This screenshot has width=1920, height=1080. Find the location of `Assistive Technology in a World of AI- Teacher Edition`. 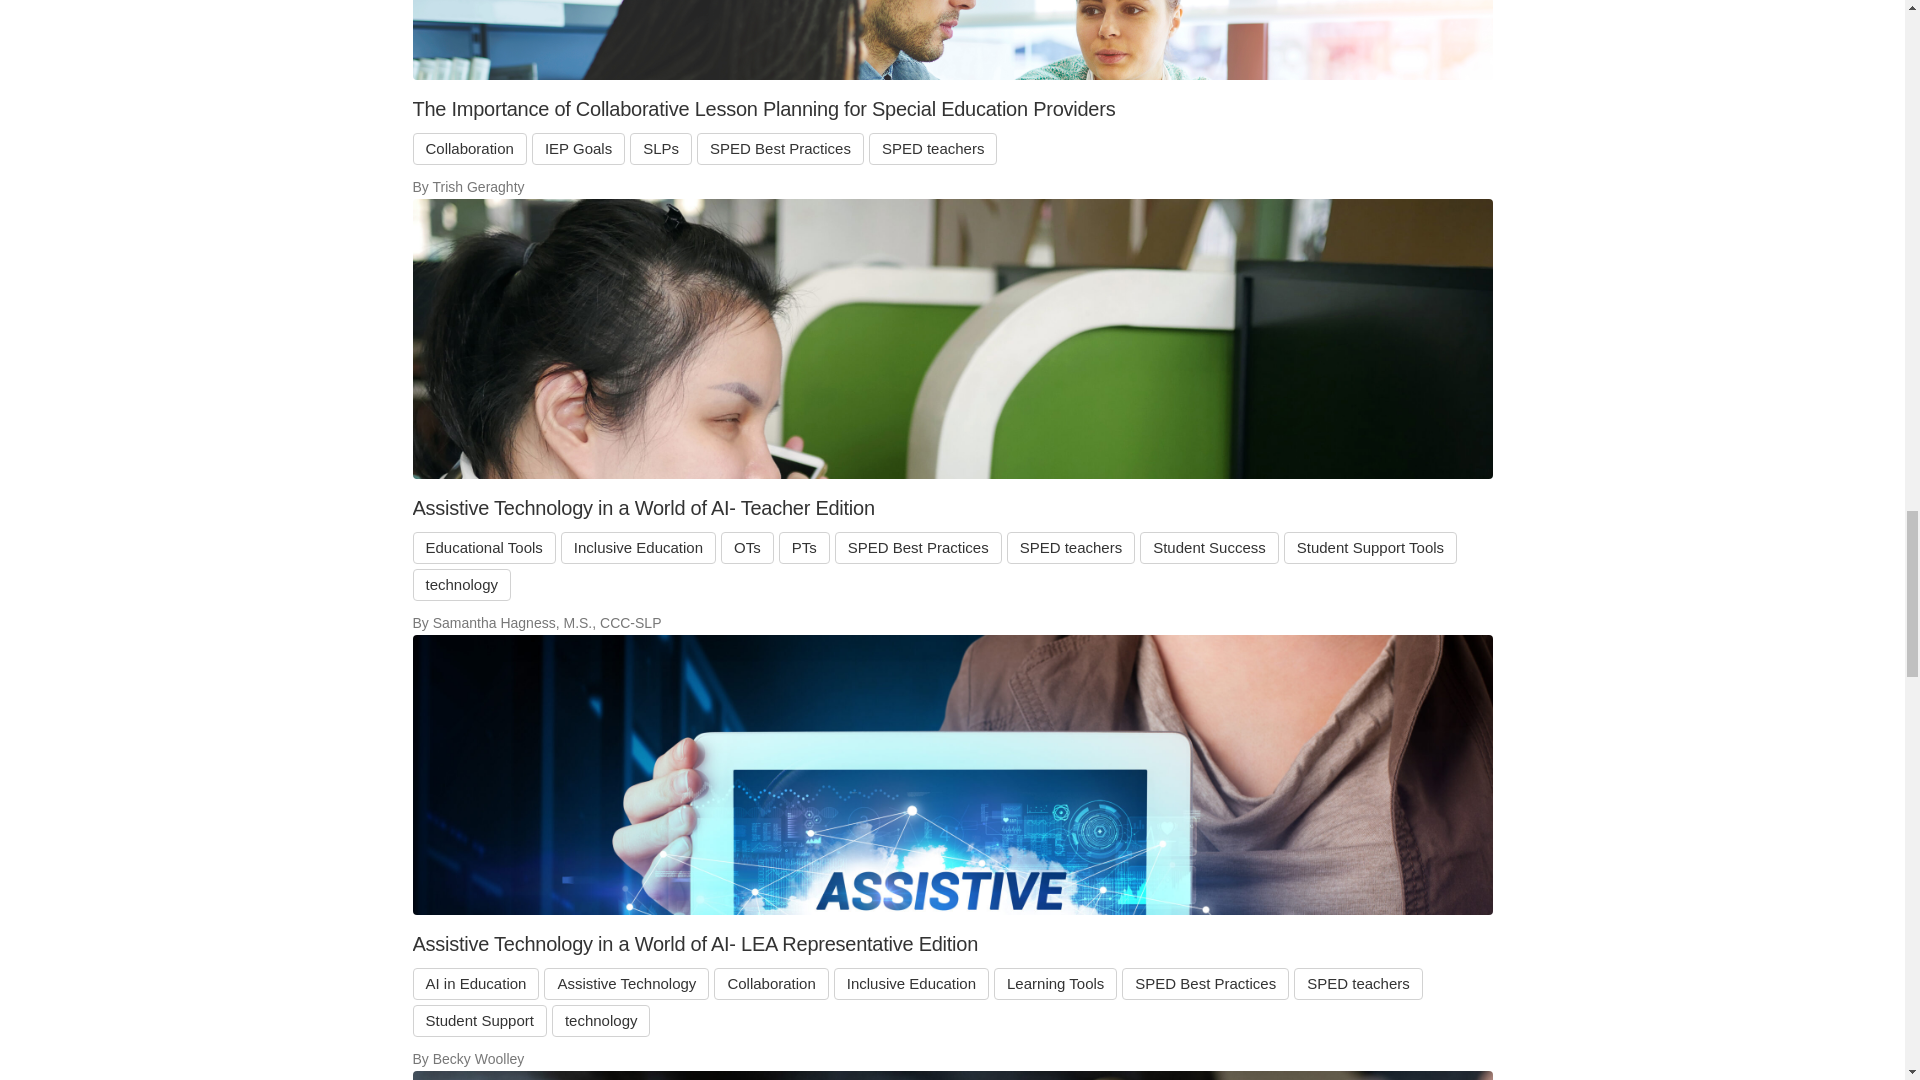

Assistive Technology in a World of AI- Teacher Edition is located at coordinates (952, 507).